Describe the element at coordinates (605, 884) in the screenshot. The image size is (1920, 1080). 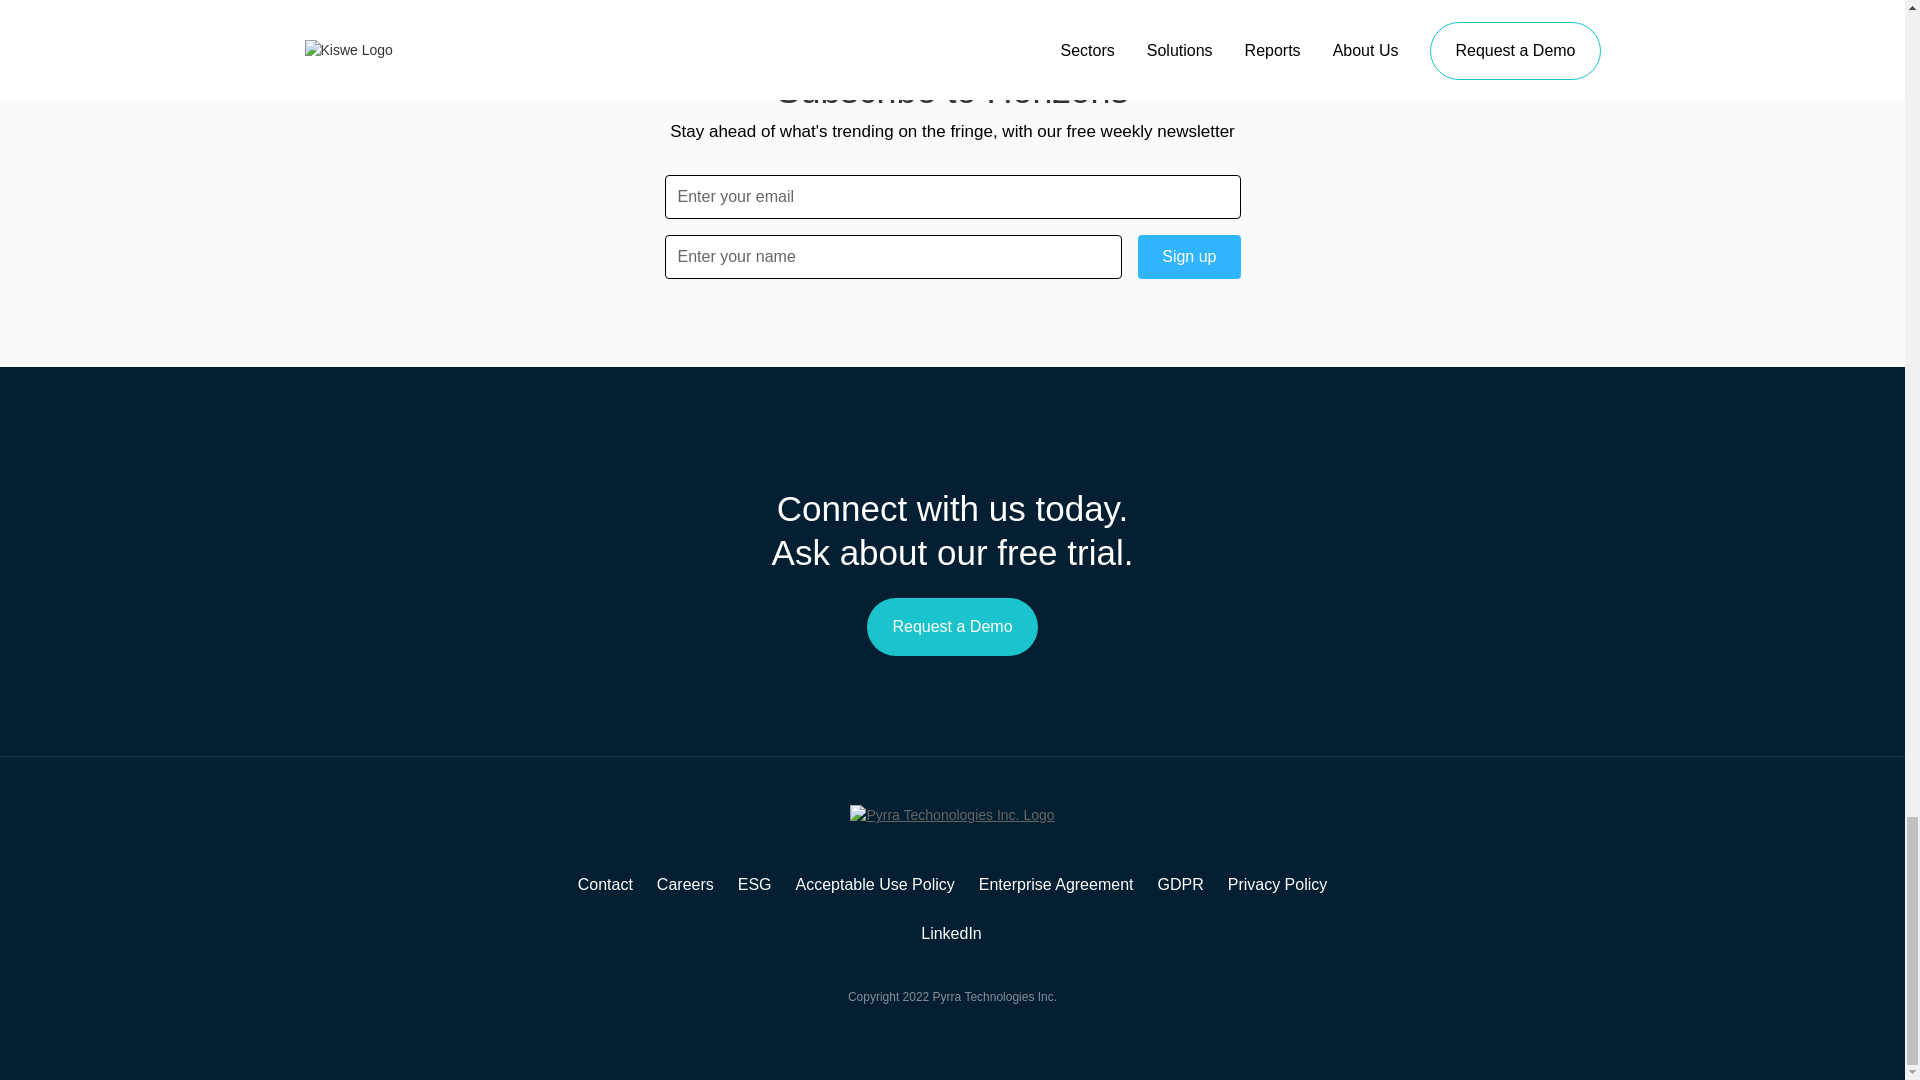
I see `Contact` at that location.